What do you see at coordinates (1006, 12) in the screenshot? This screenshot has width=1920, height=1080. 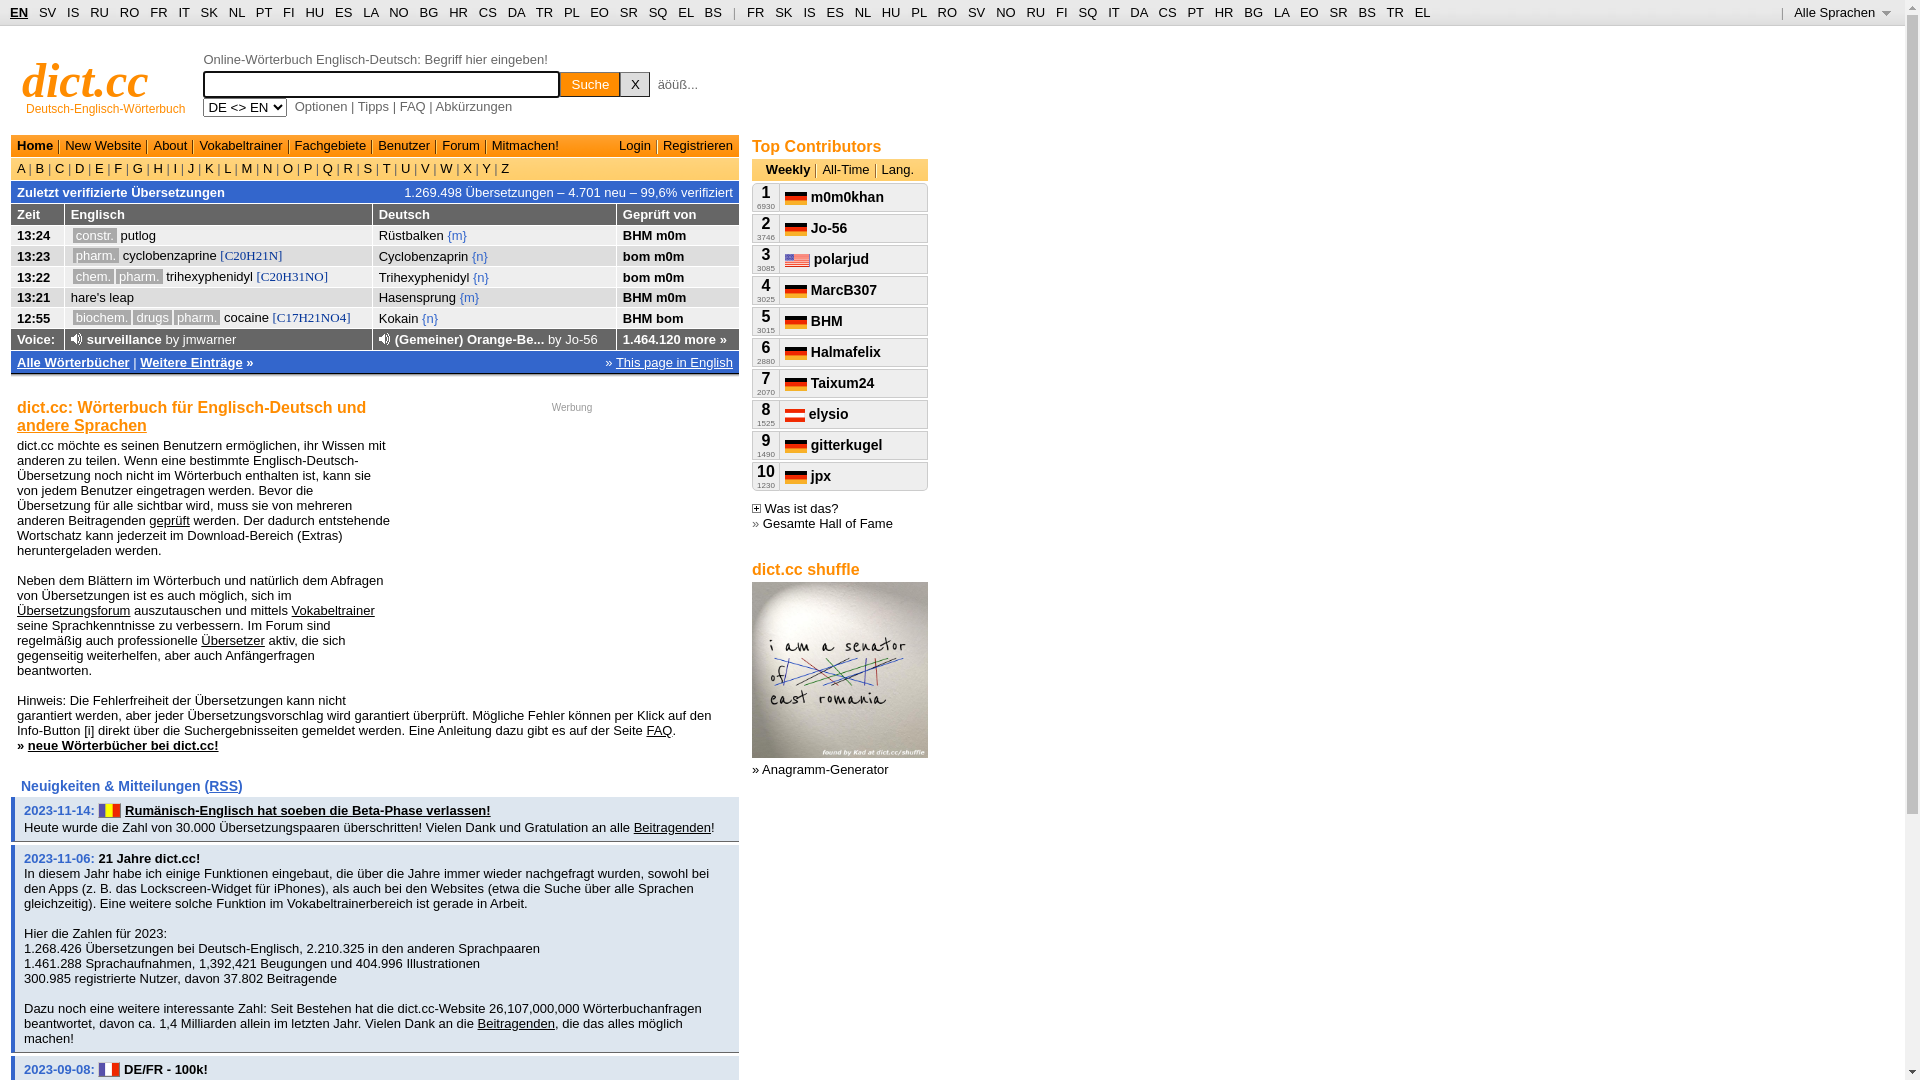 I see `NO` at bounding box center [1006, 12].